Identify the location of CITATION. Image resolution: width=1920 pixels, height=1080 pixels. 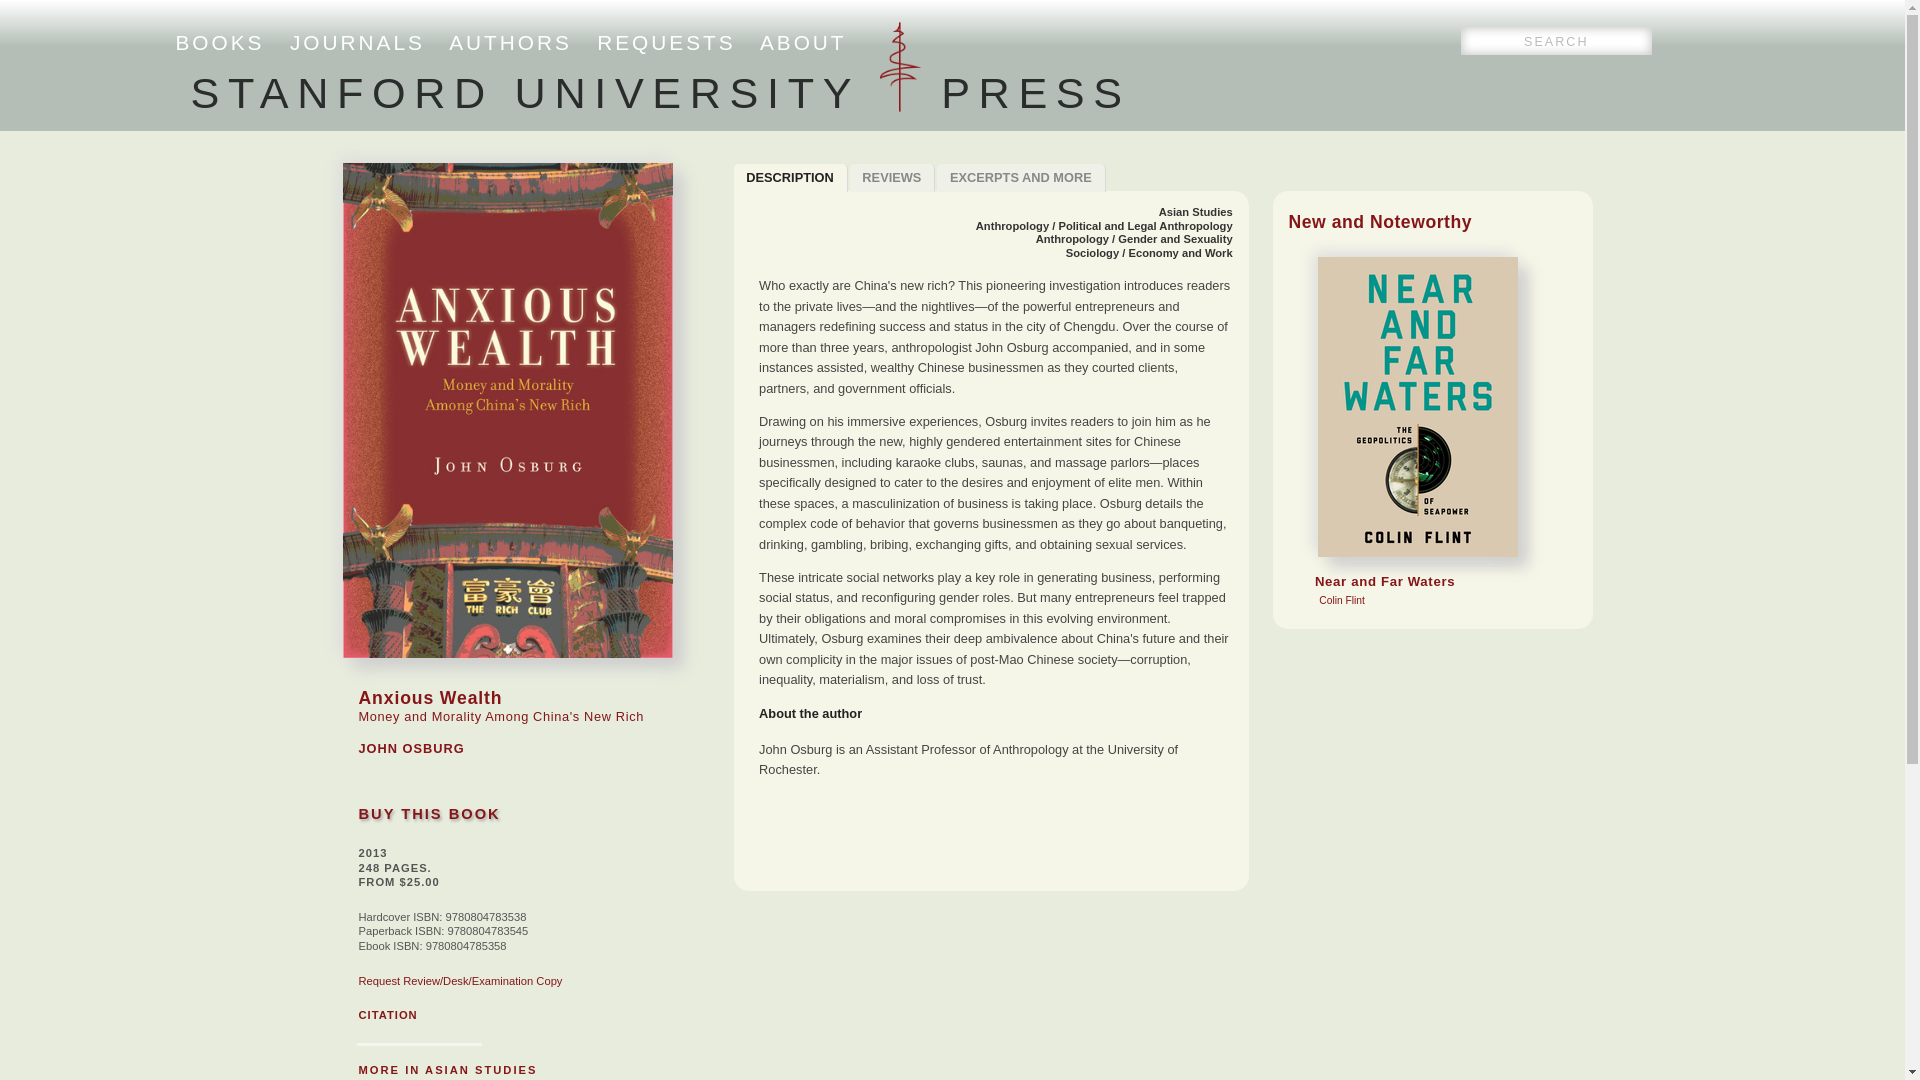
(386, 1014).